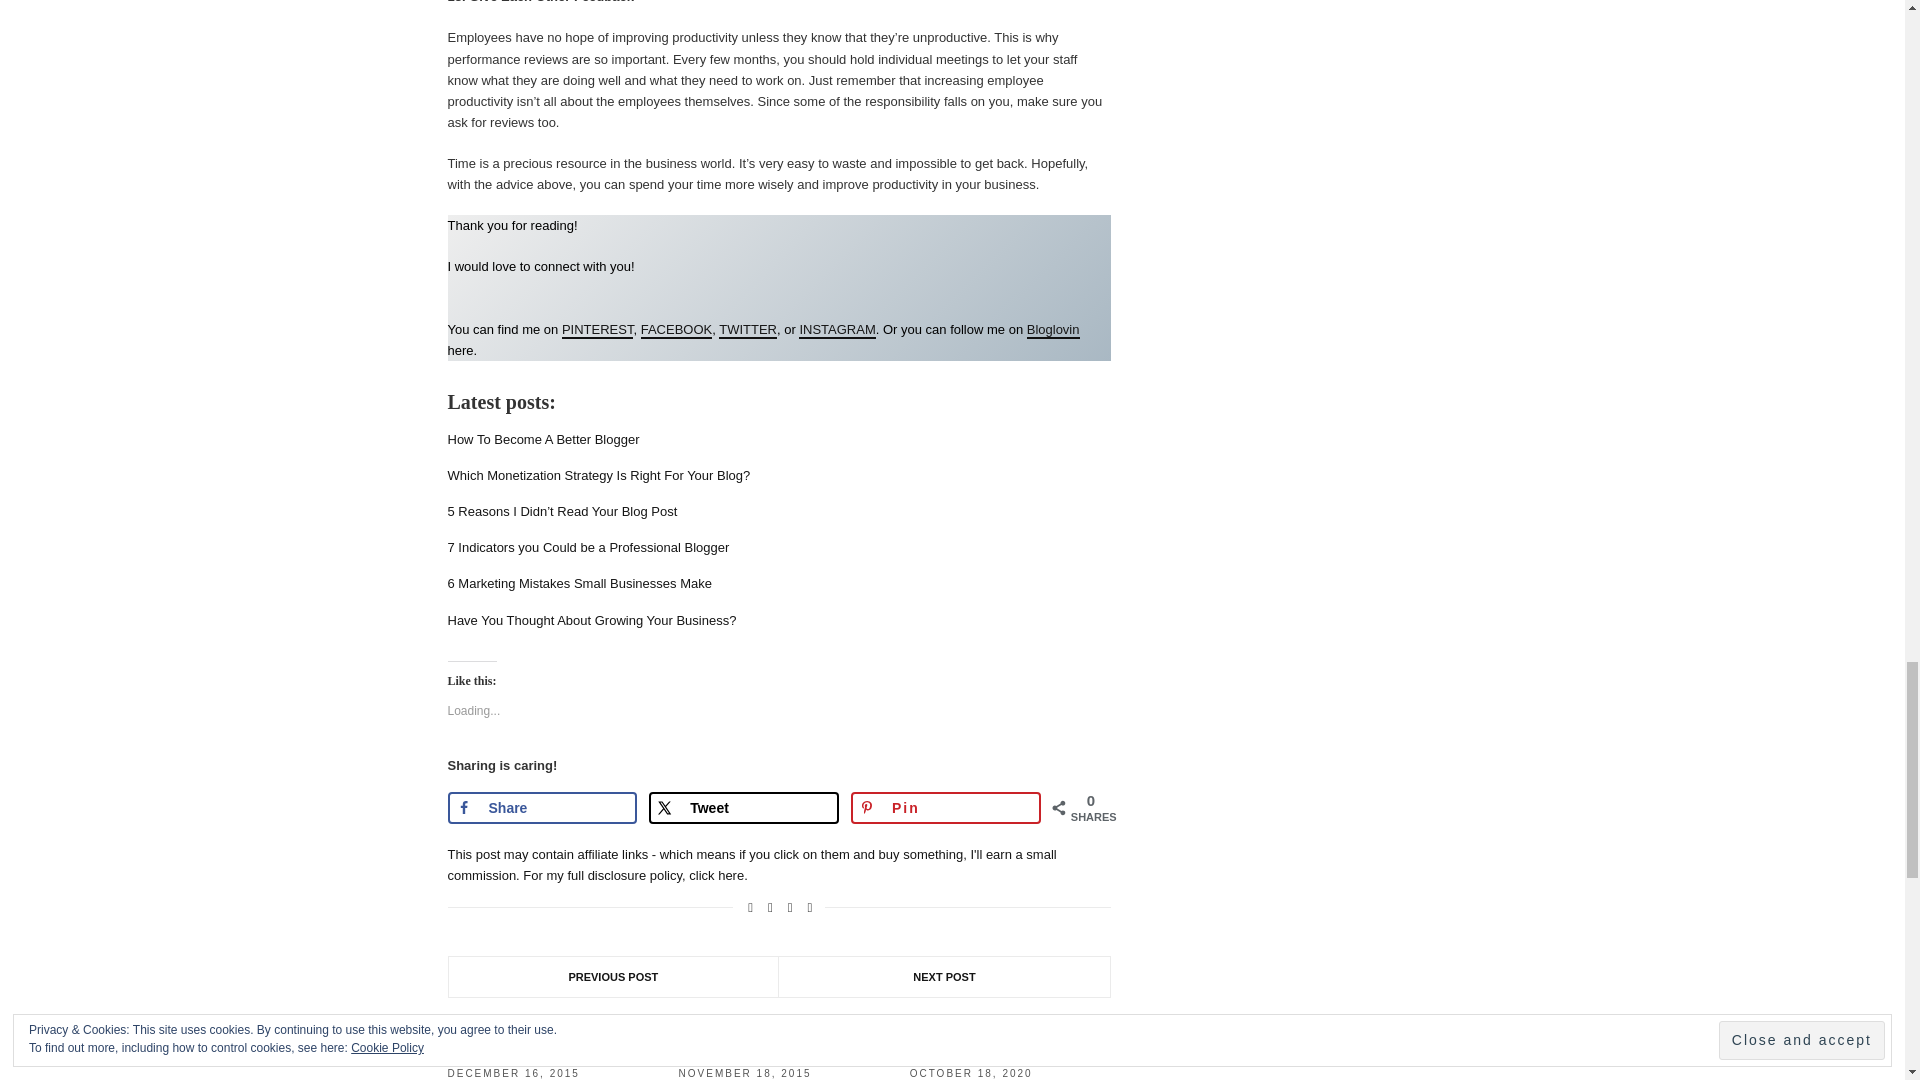 The image size is (1920, 1080). I want to click on Share on Facebook, so click(542, 808).